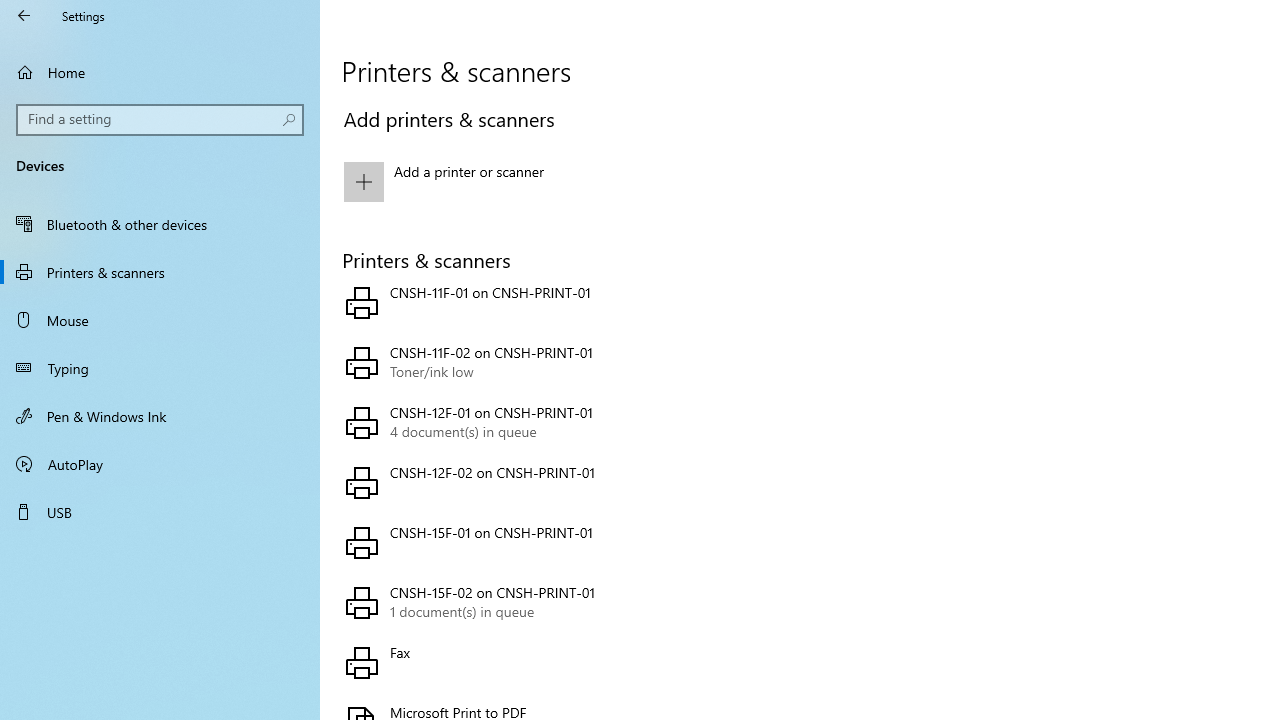 The height and width of the screenshot is (720, 1280). Describe the element at coordinates (563, 422) in the screenshot. I see `CNSH-12F-01 on CNSH-PRINT-01 4 document(s) in queue` at that location.